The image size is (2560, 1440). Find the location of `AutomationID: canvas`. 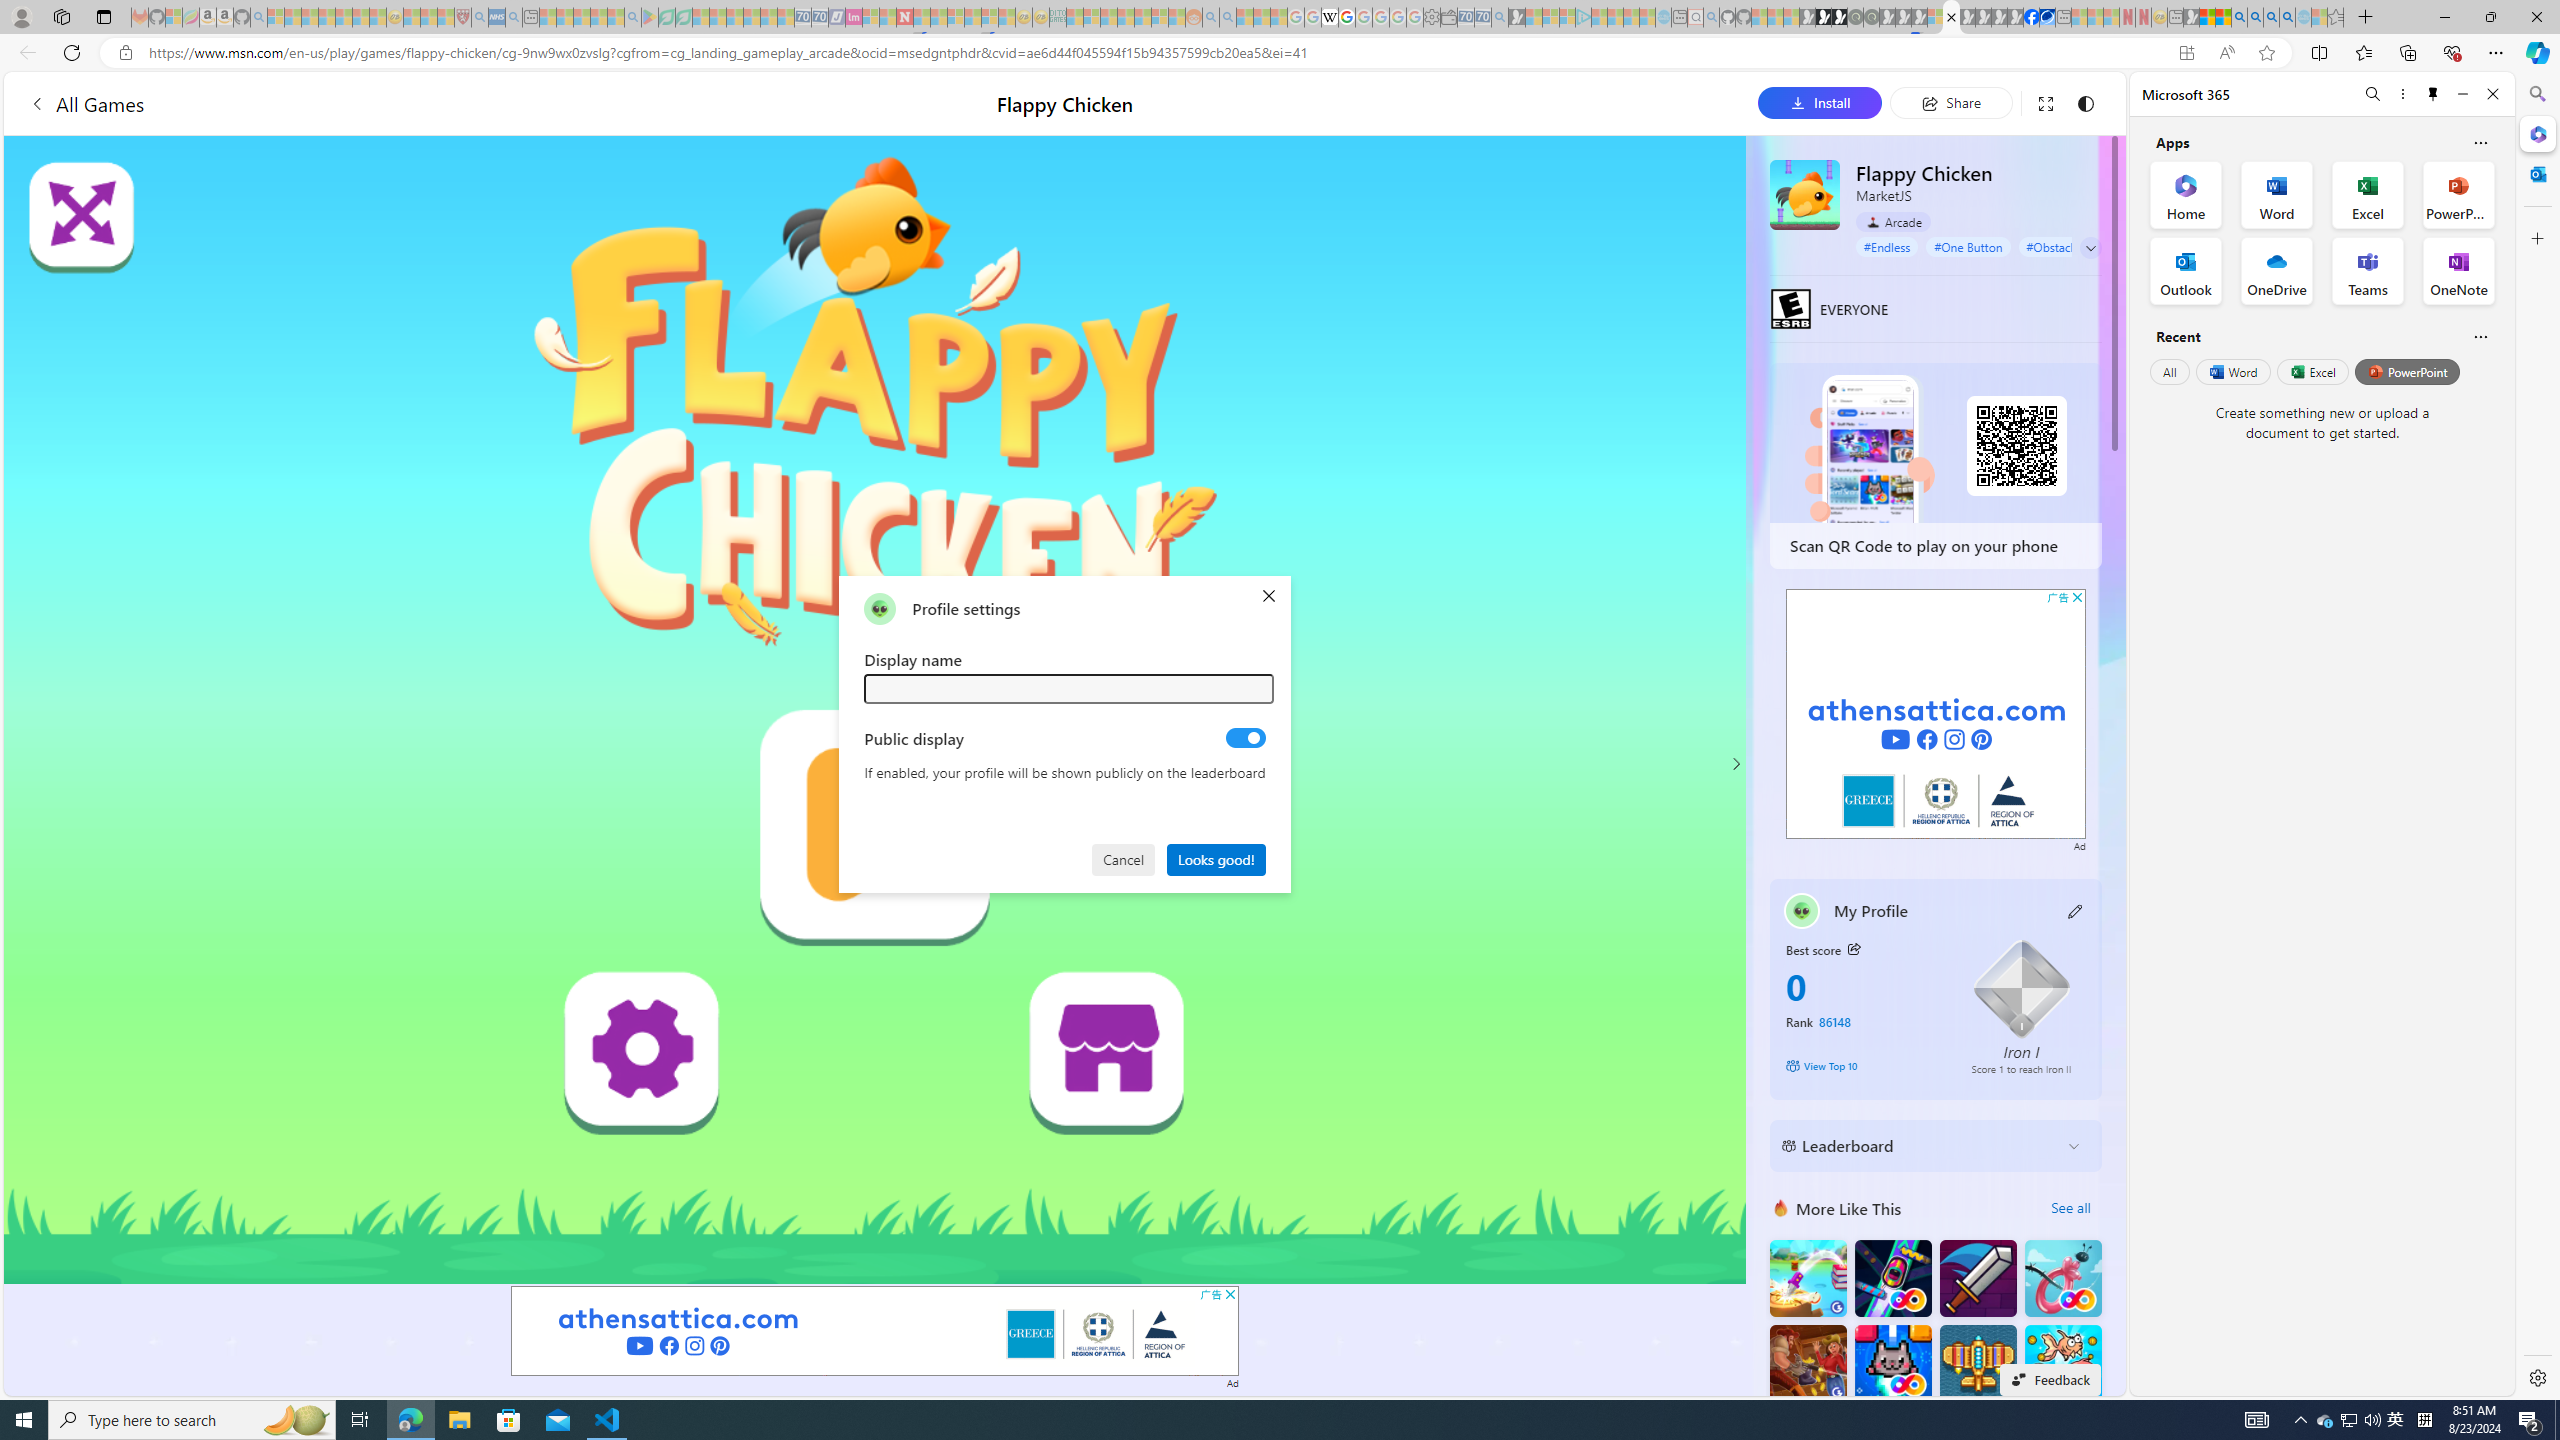

AutomationID: canvas is located at coordinates (875, 710).